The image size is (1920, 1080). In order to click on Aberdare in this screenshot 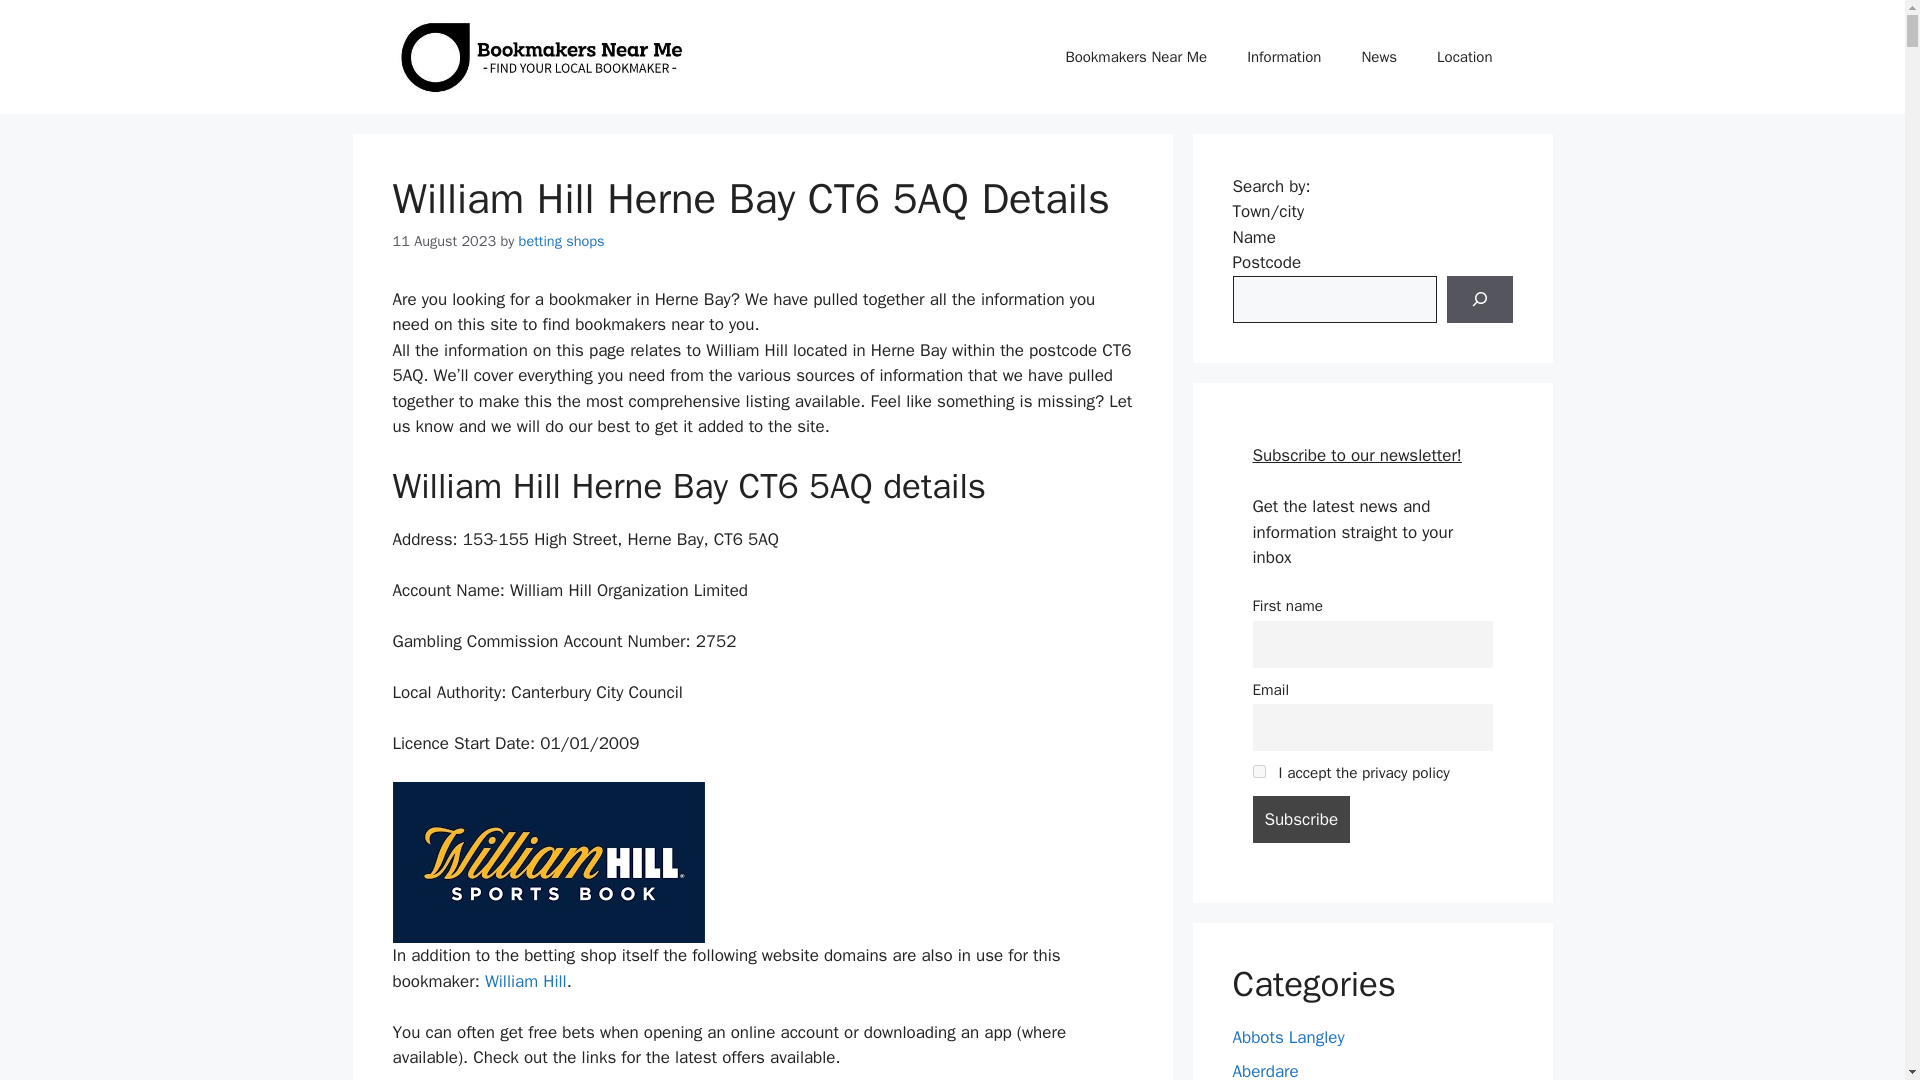, I will do `click(1264, 1070)`.